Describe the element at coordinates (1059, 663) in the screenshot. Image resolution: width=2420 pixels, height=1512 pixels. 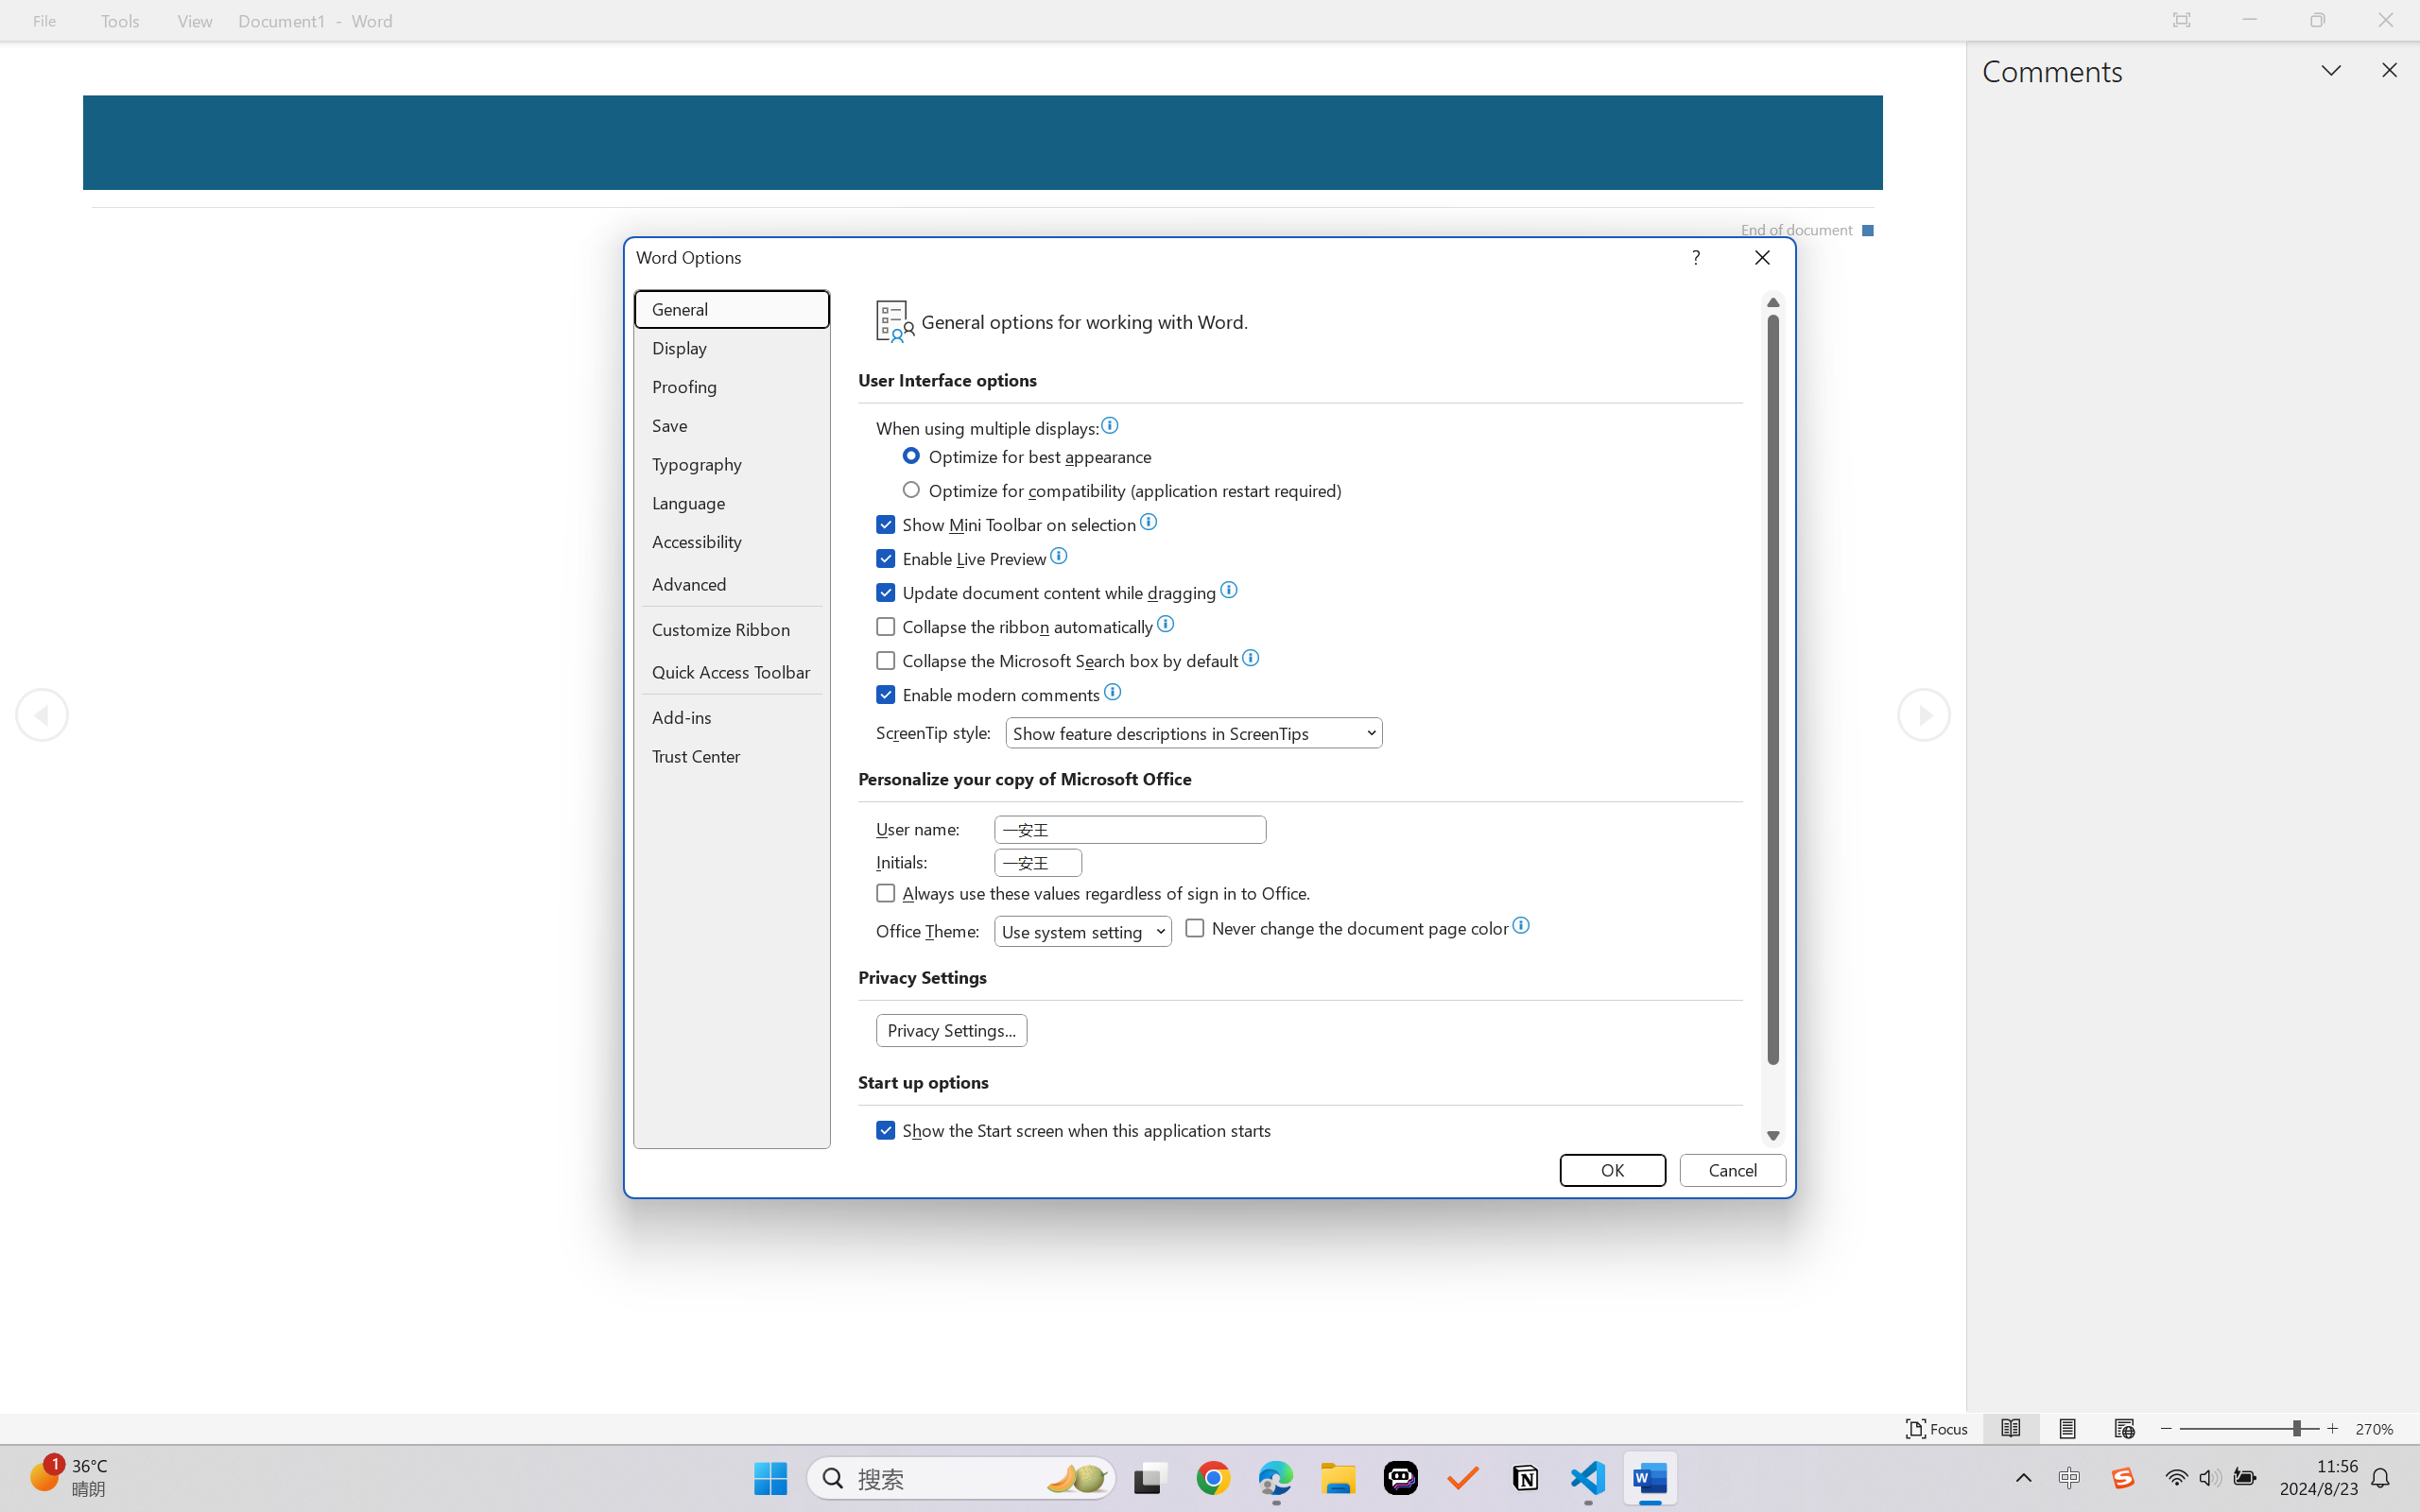
I see `Collapse the Microsoft Search box by default` at that location.